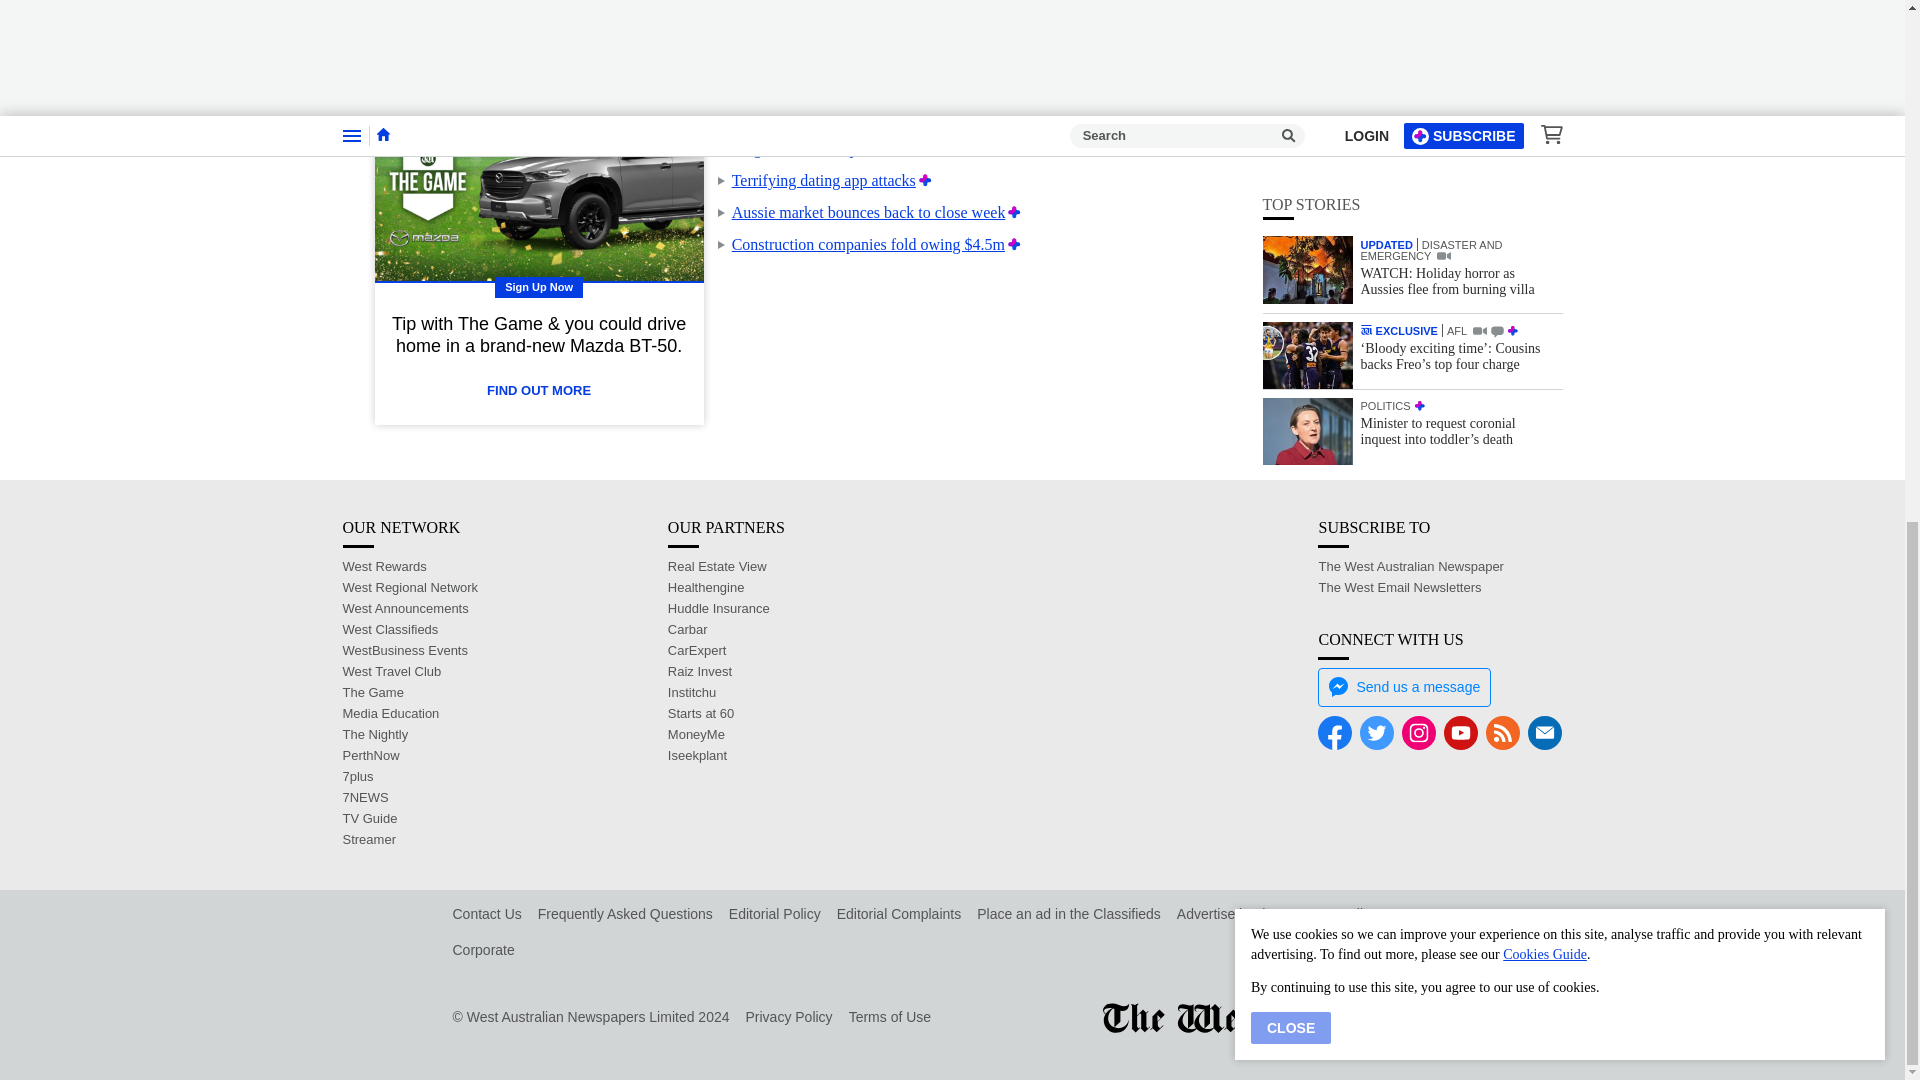 The image size is (1920, 1080). I want to click on PREMIUM, so click(1512, 305).